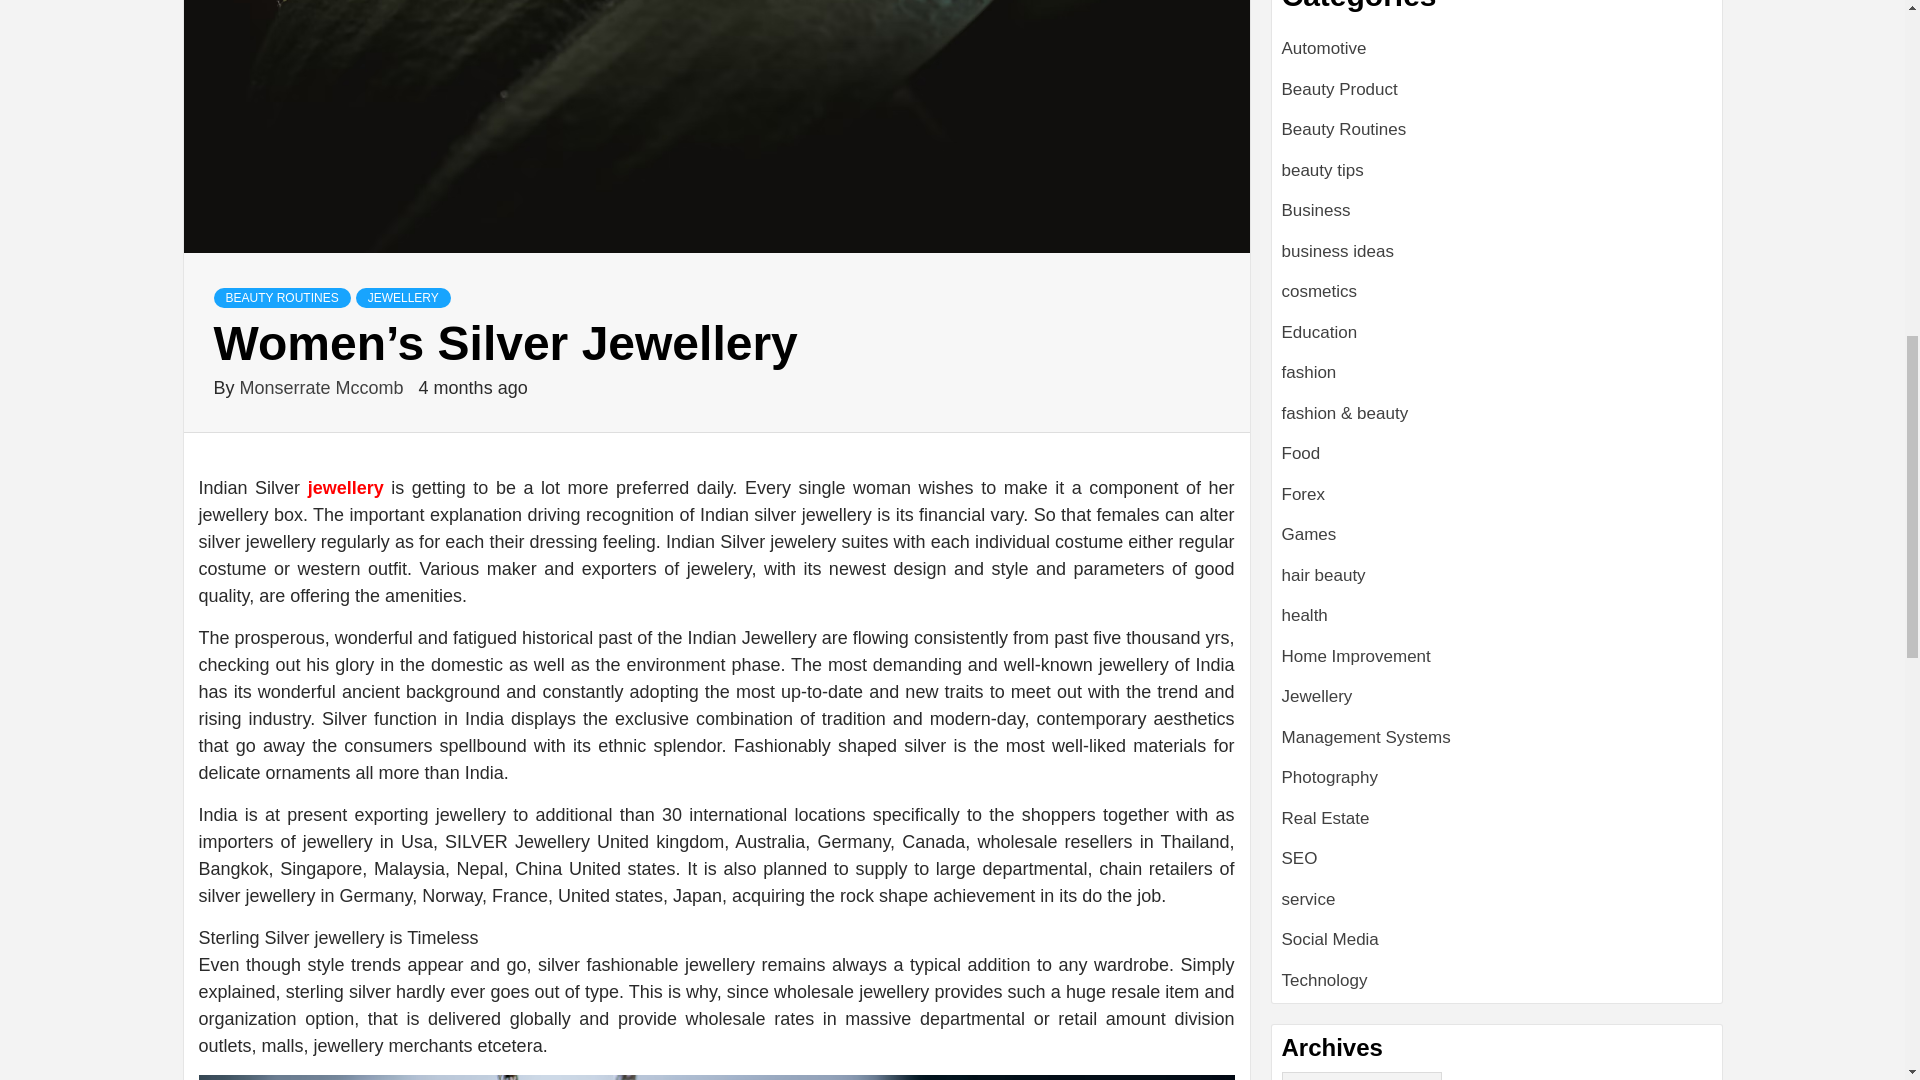 The height and width of the screenshot is (1080, 1920). I want to click on cosmetics, so click(1320, 291).